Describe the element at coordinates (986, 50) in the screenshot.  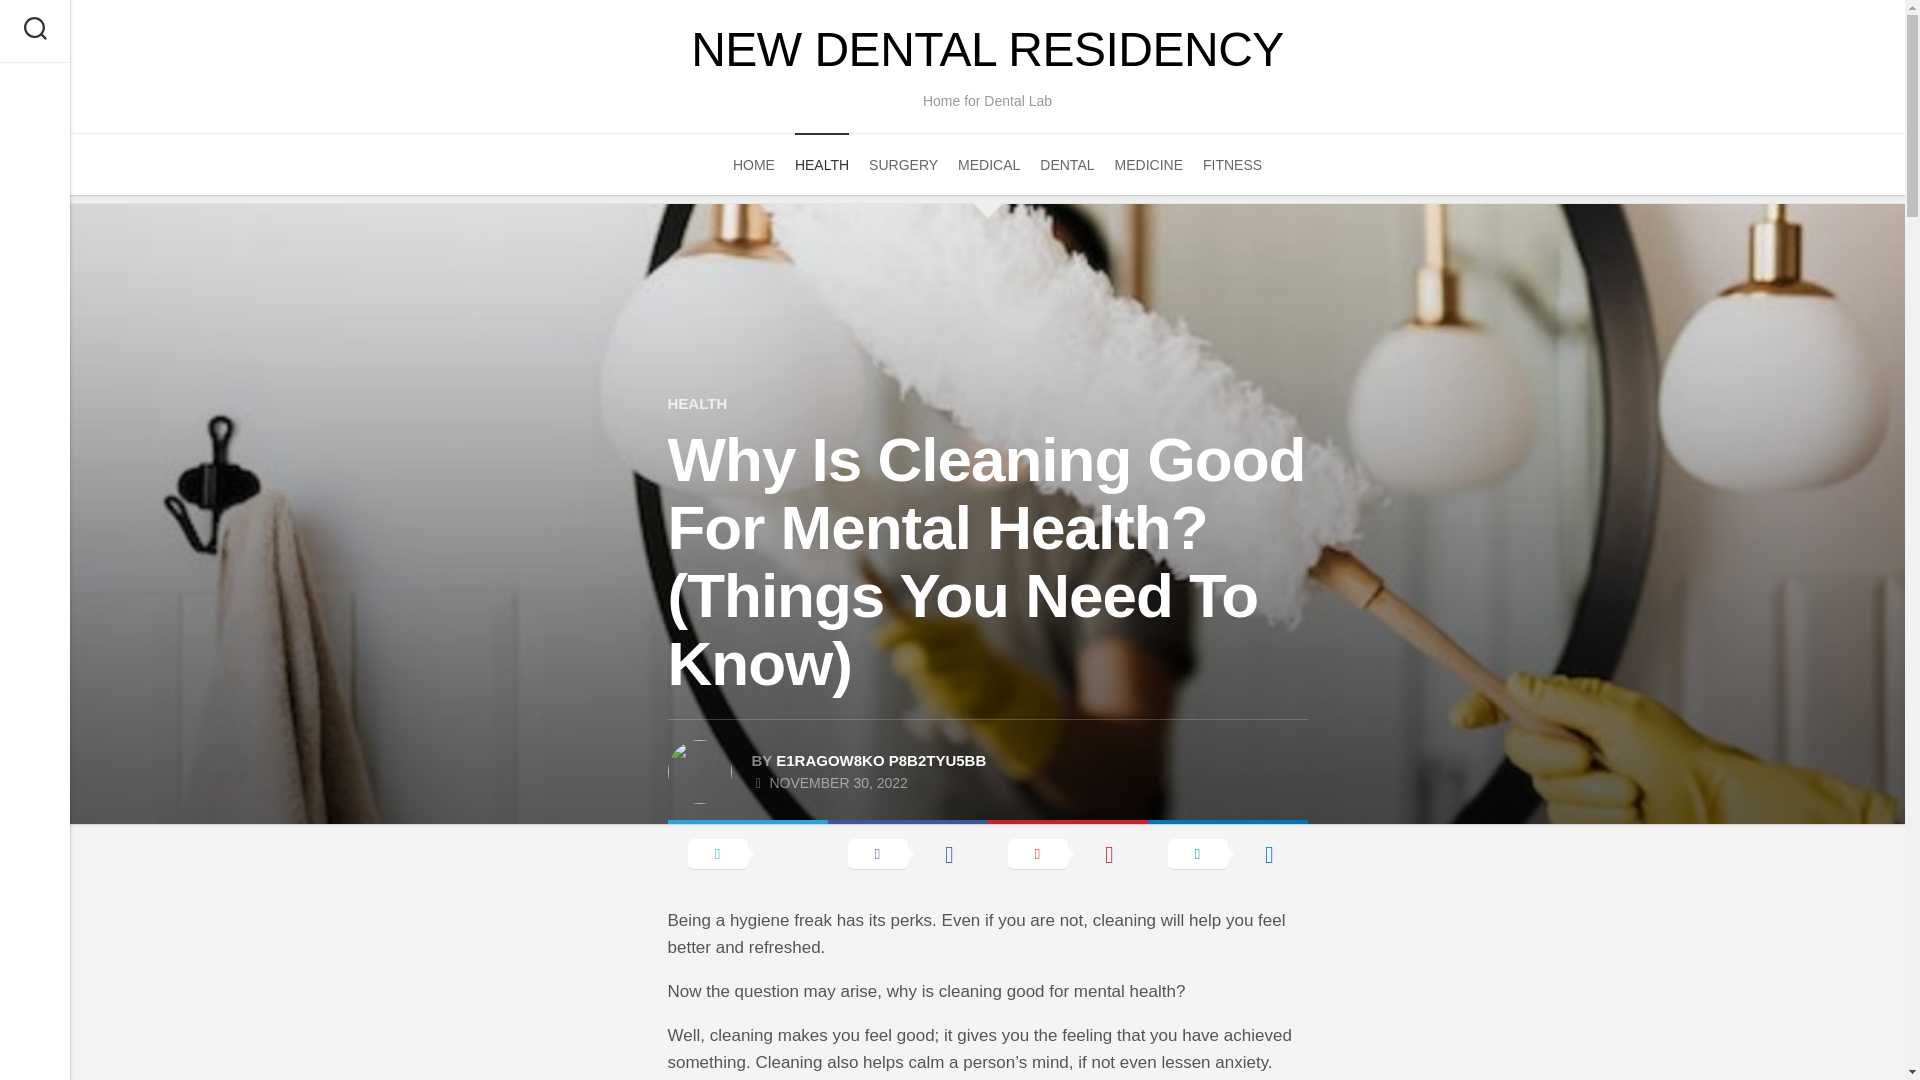
I see `NEW DENTAL RESIDENCY` at that location.